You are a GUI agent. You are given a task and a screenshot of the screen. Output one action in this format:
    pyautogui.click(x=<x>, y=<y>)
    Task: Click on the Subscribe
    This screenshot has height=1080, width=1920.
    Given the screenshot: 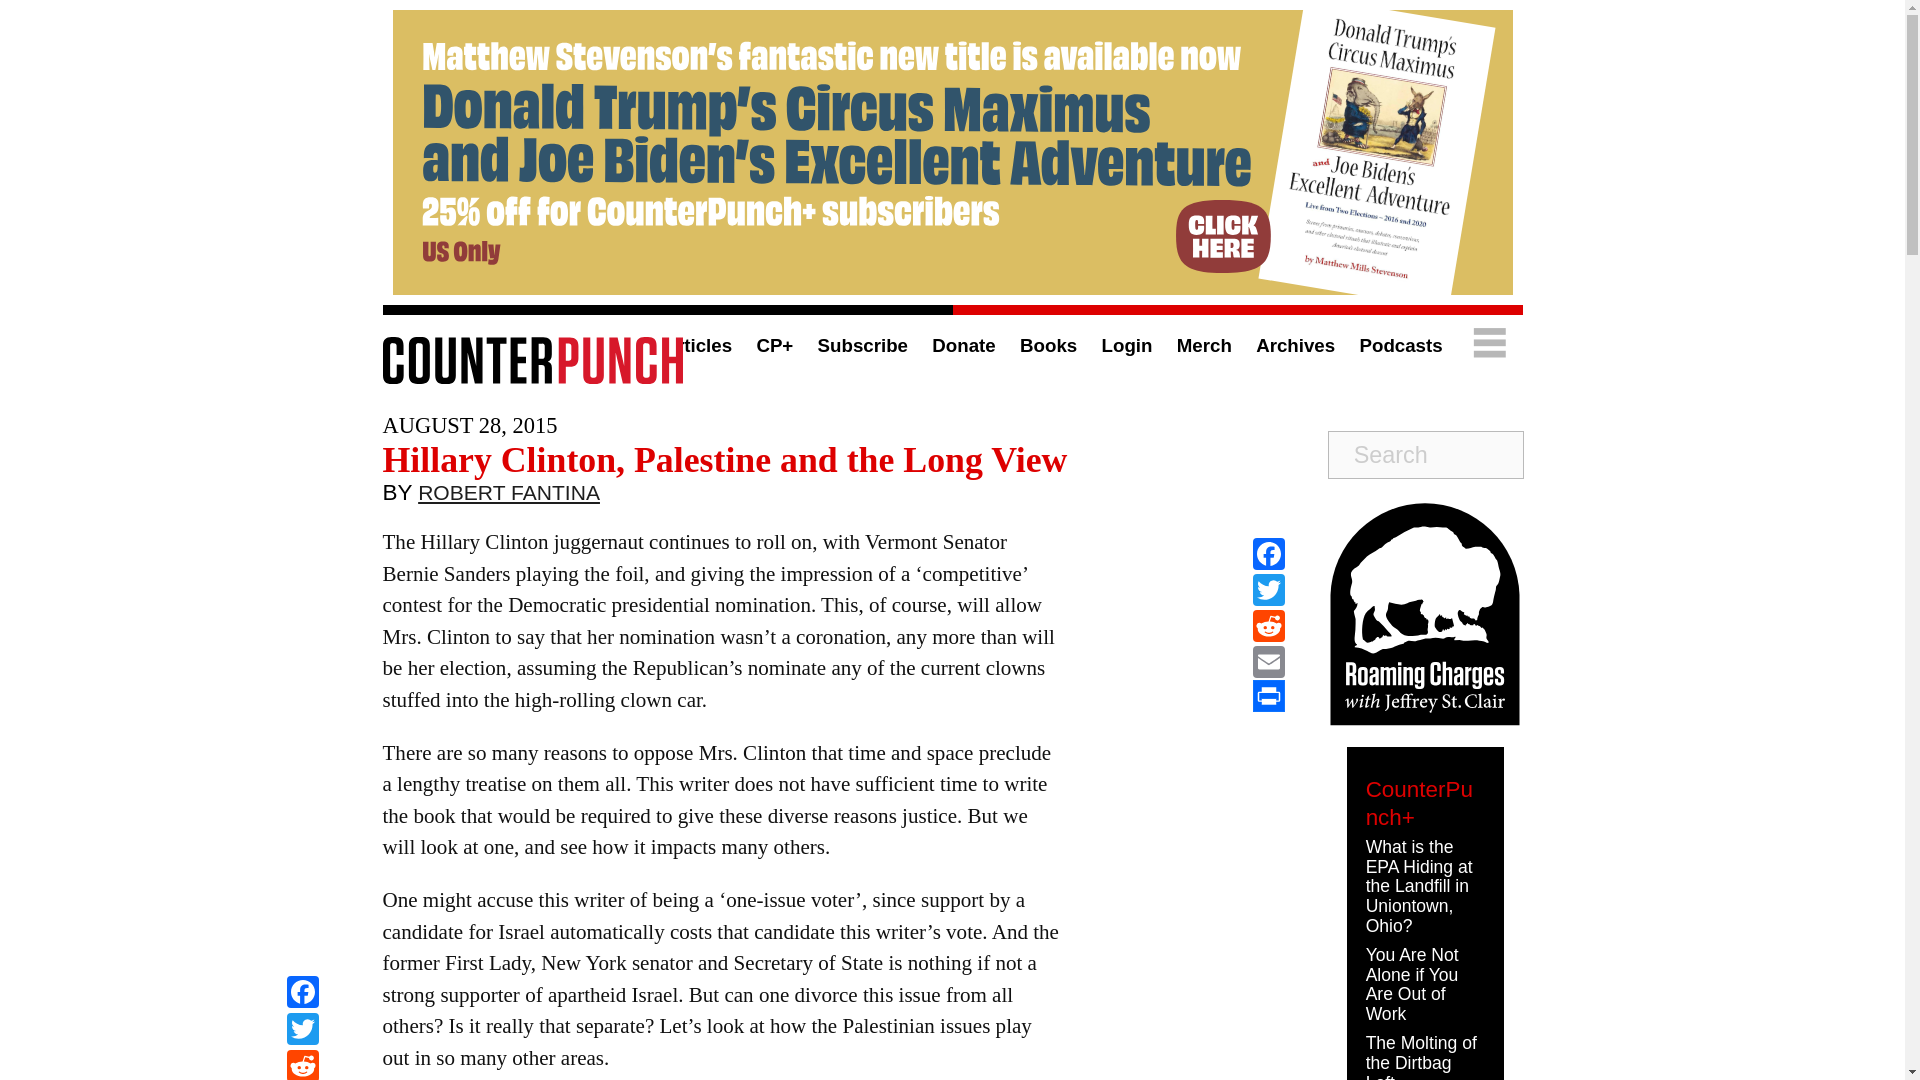 What is the action you would take?
    pyautogui.click(x=862, y=345)
    